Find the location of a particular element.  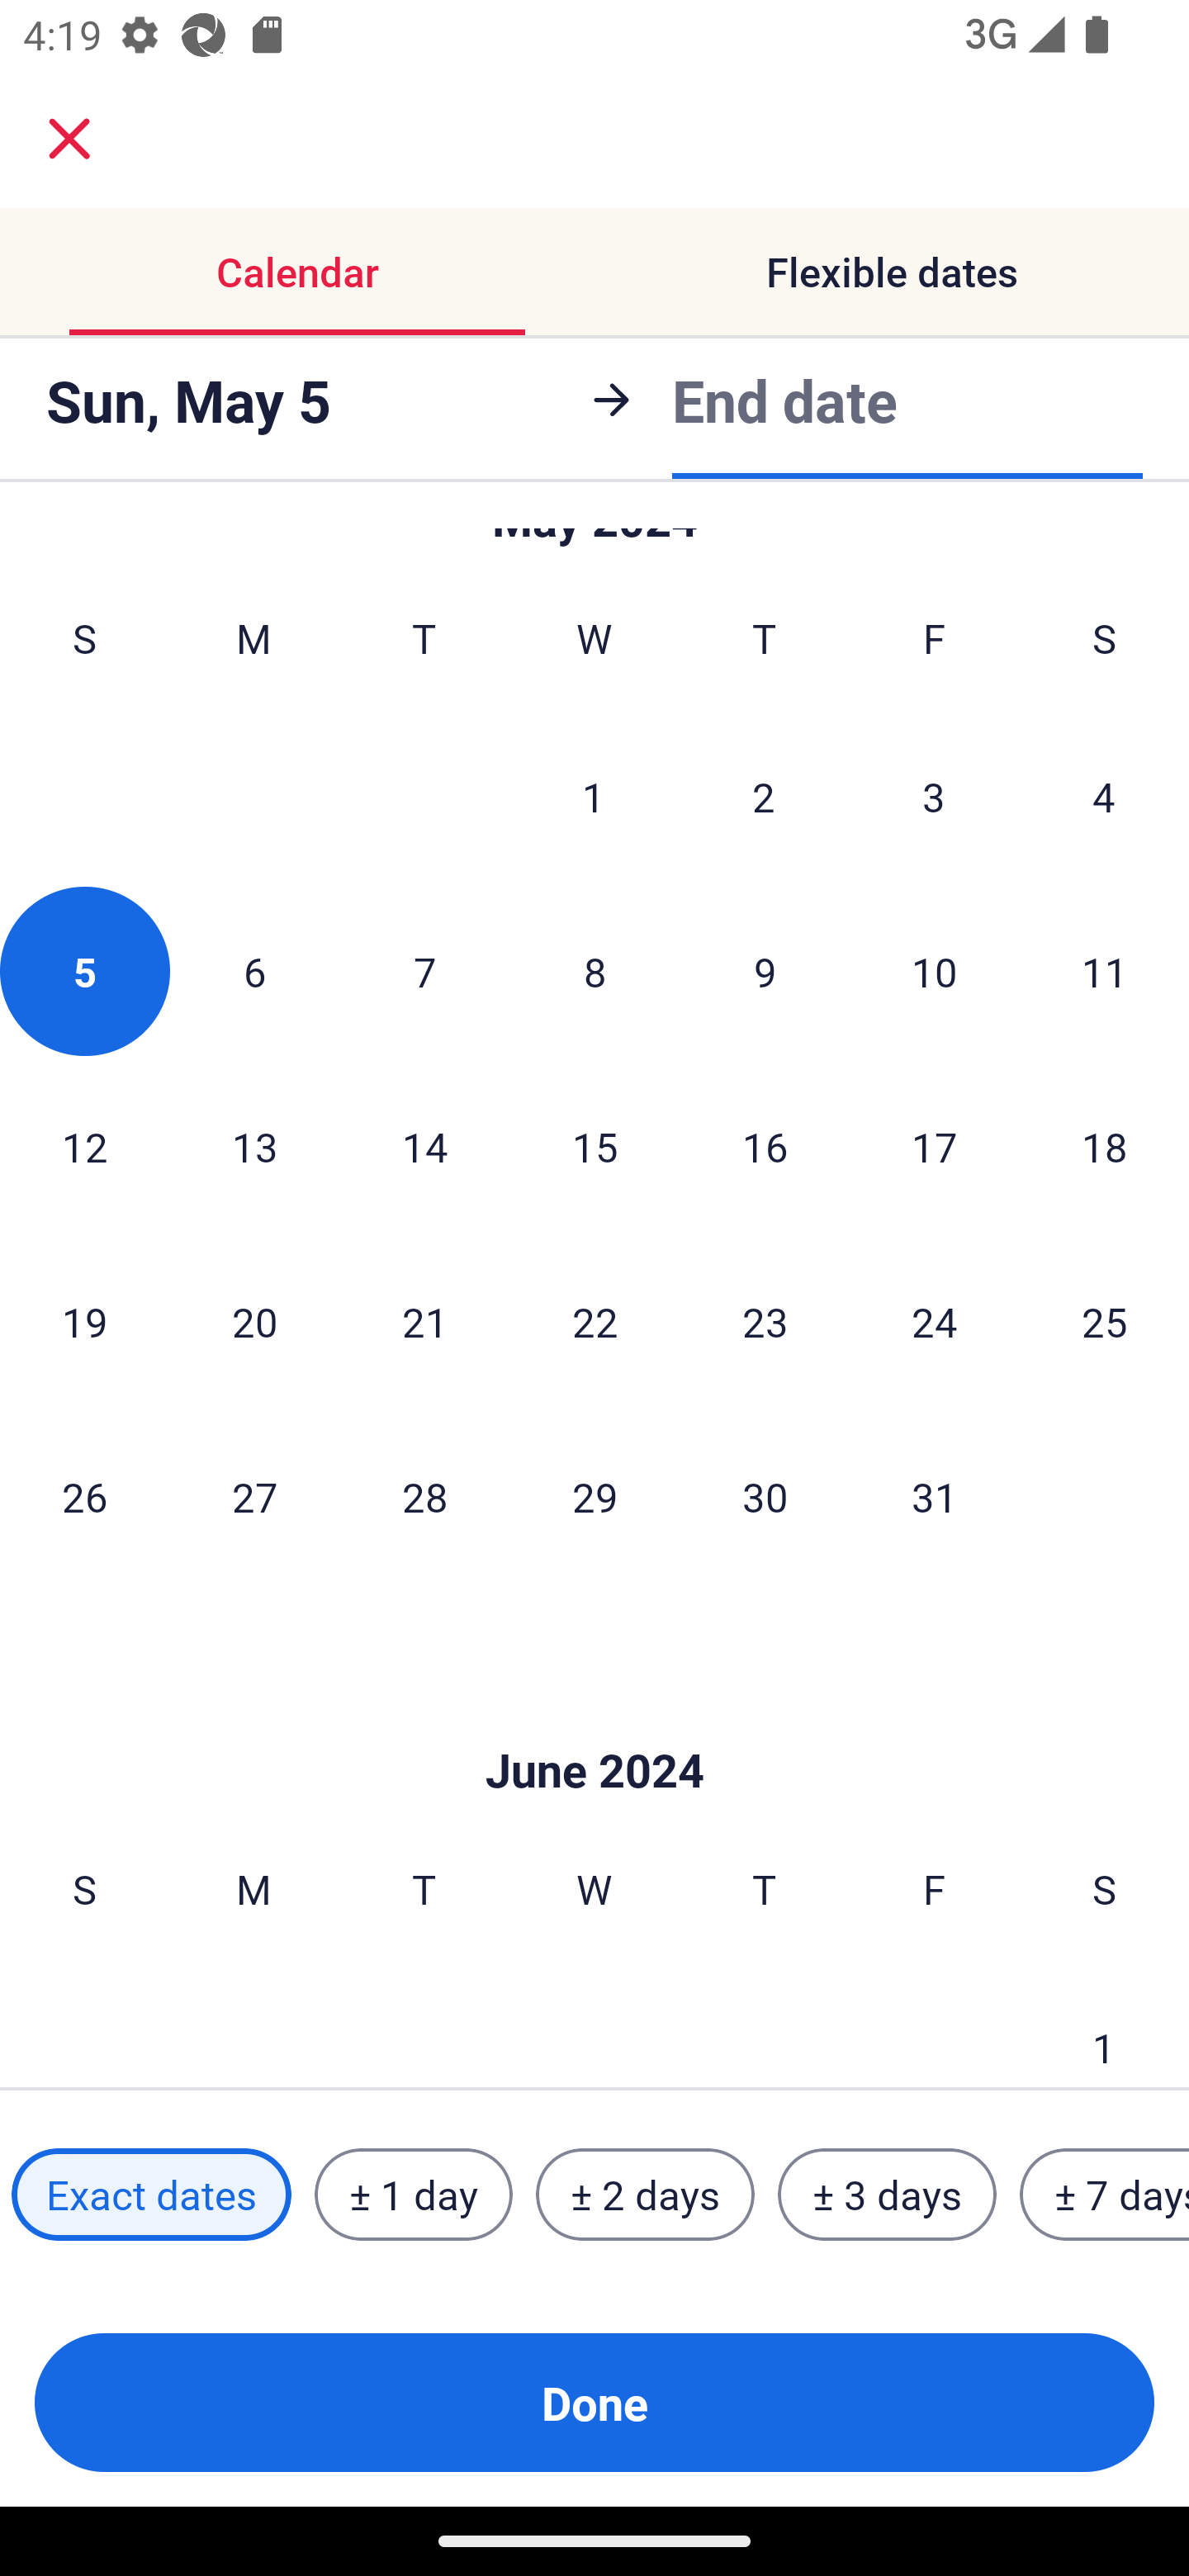

12 Sunday, May 12, 2024 is located at coordinates (84, 1146).